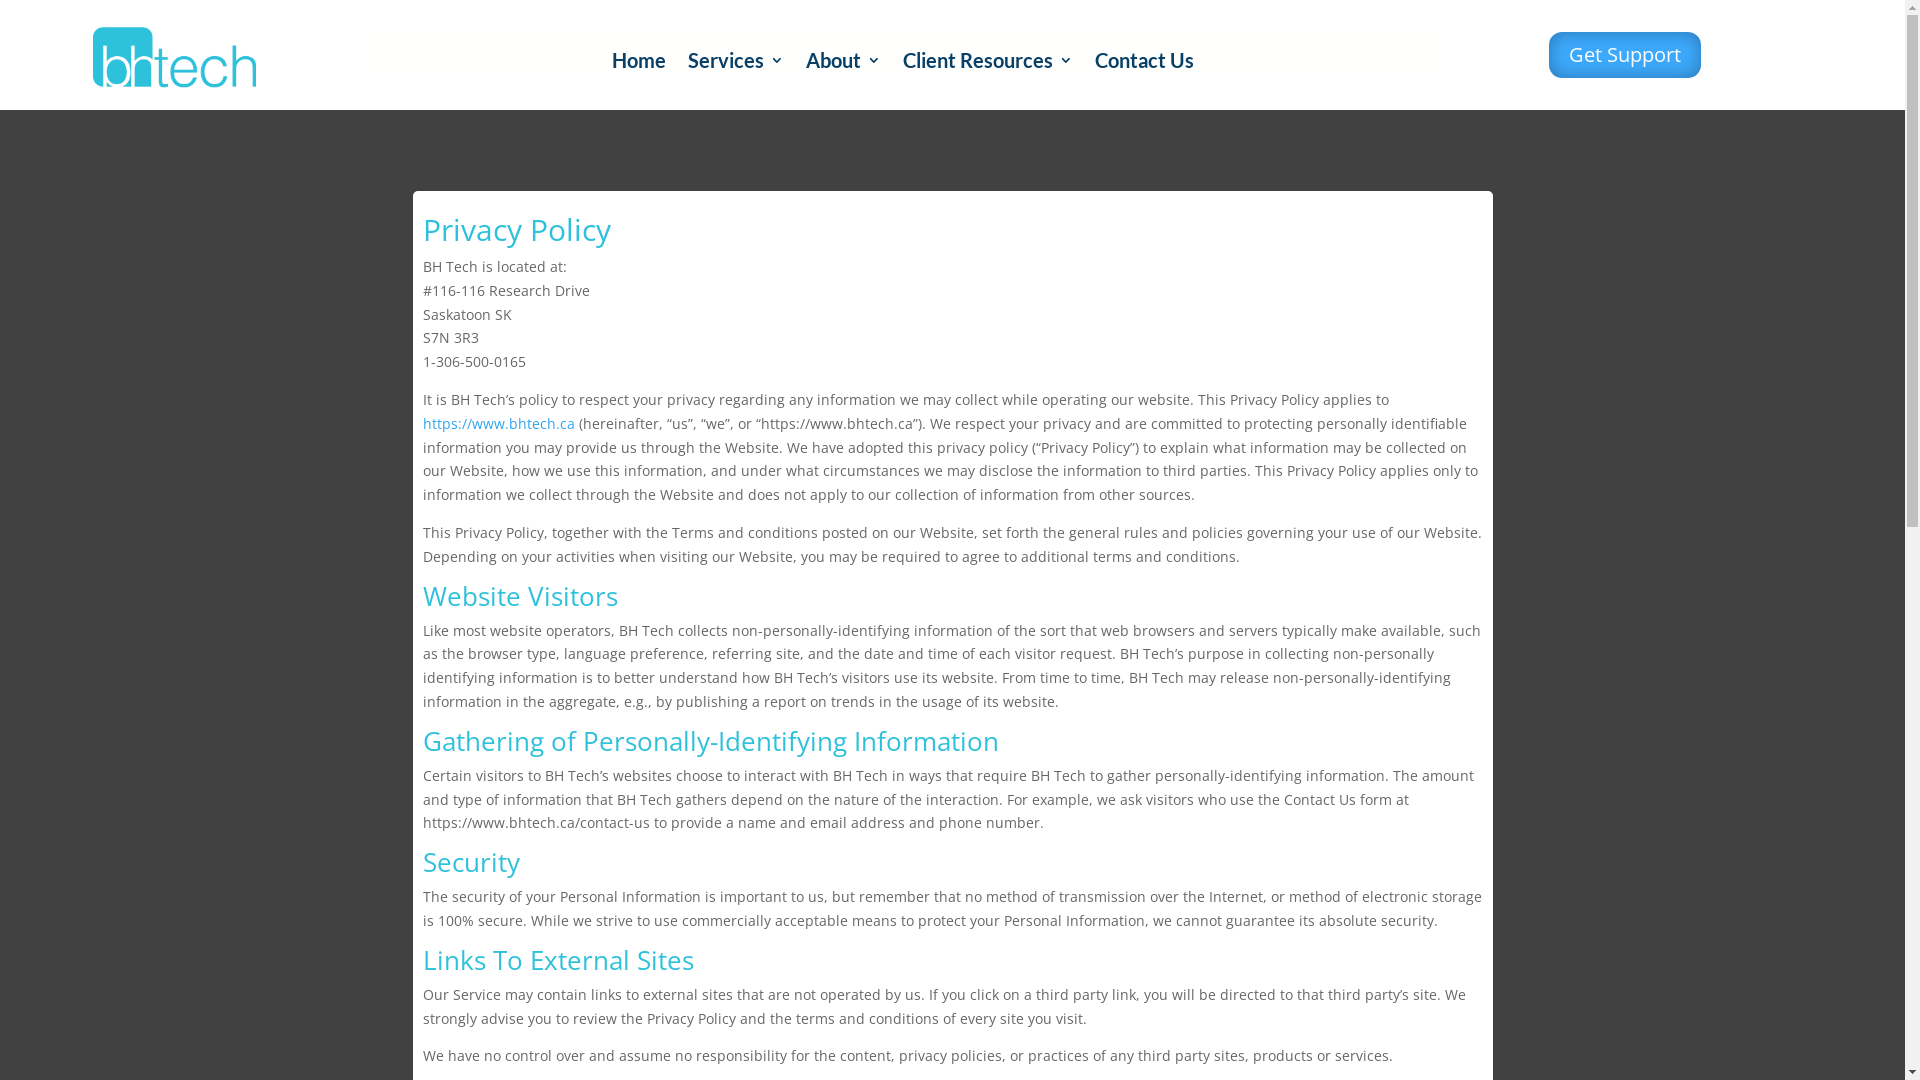 This screenshot has width=1920, height=1080. What do you see at coordinates (736, 64) in the screenshot?
I see `Services` at bounding box center [736, 64].